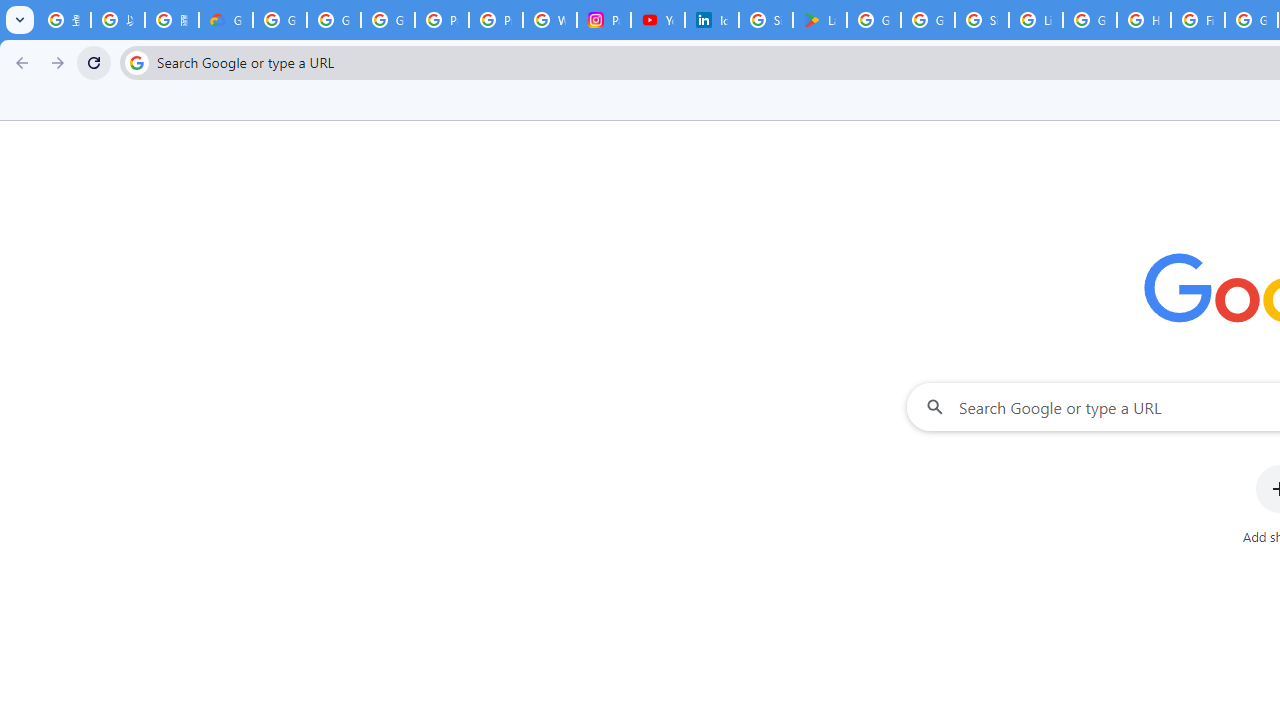 The image size is (1280, 720). What do you see at coordinates (981, 20) in the screenshot?
I see `Sign in - Google Accounts` at bounding box center [981, 20].